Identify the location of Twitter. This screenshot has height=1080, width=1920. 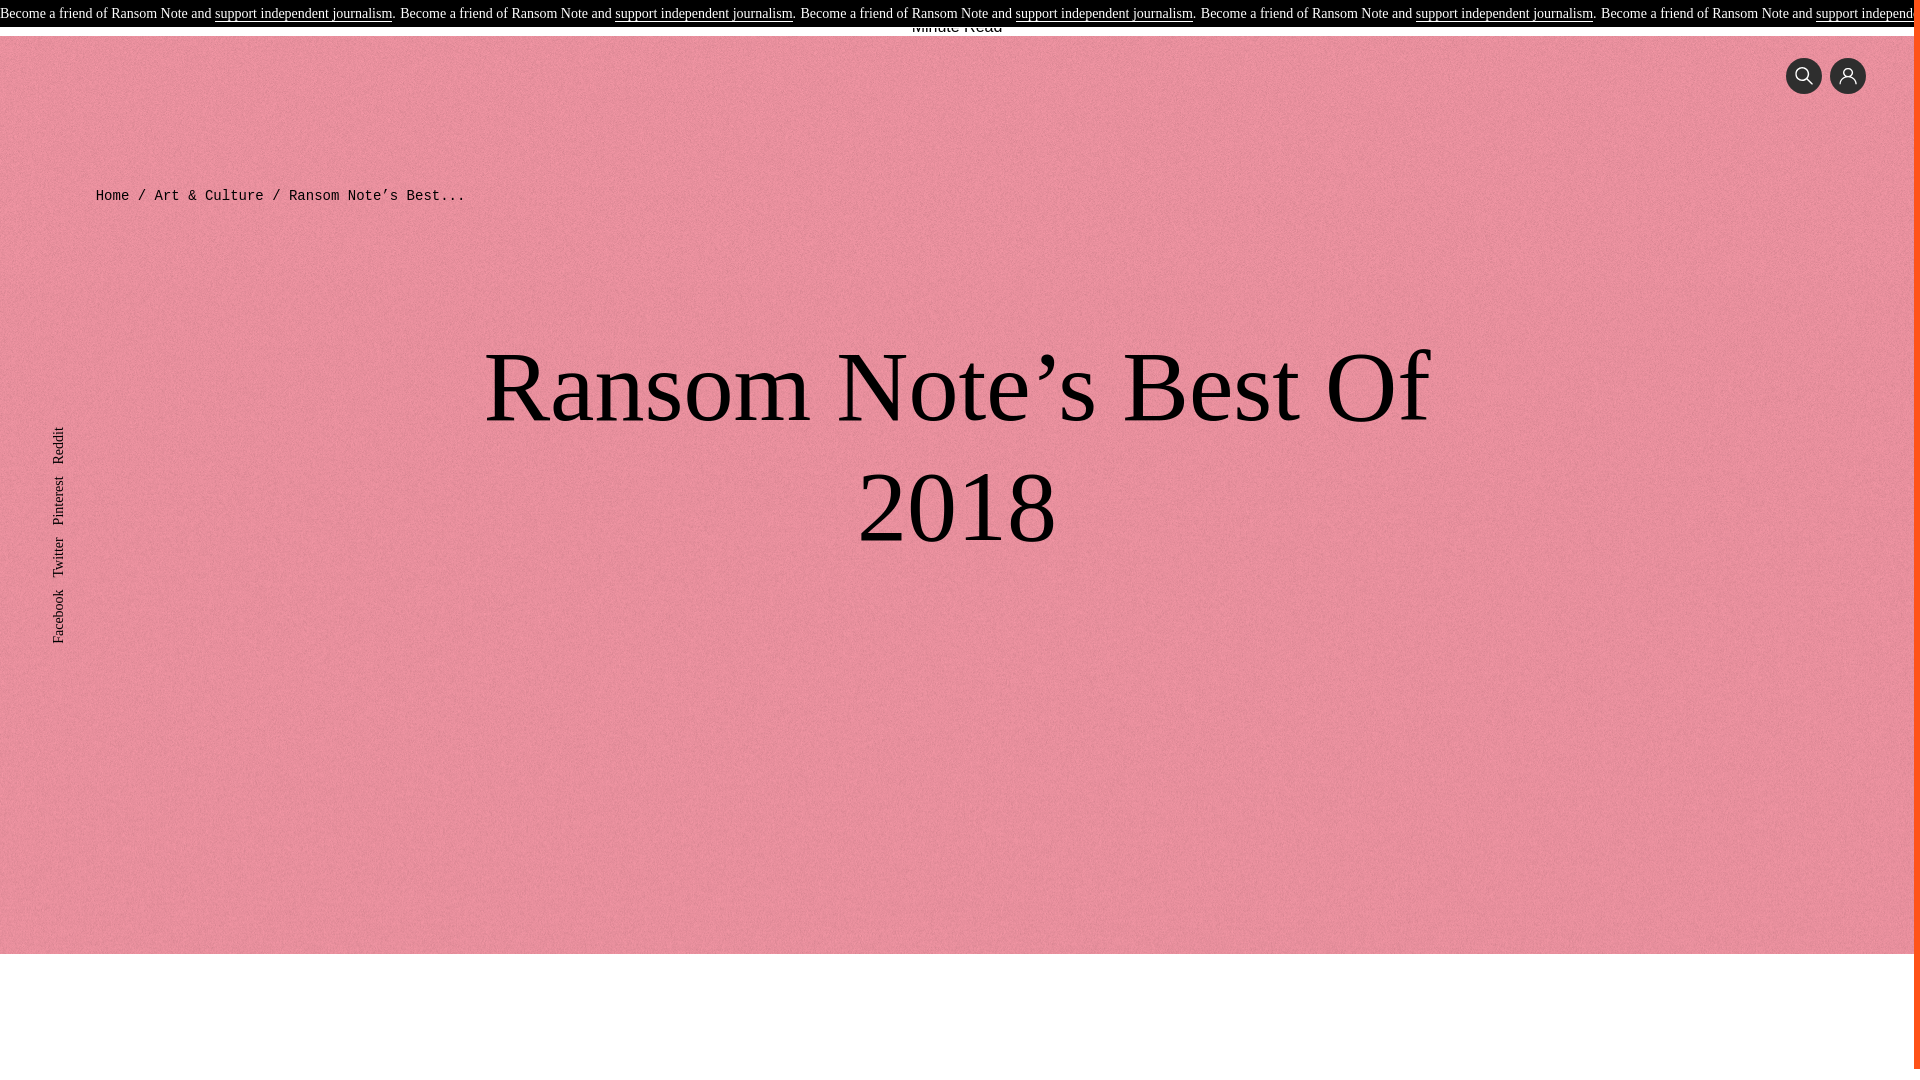
(70, 544).